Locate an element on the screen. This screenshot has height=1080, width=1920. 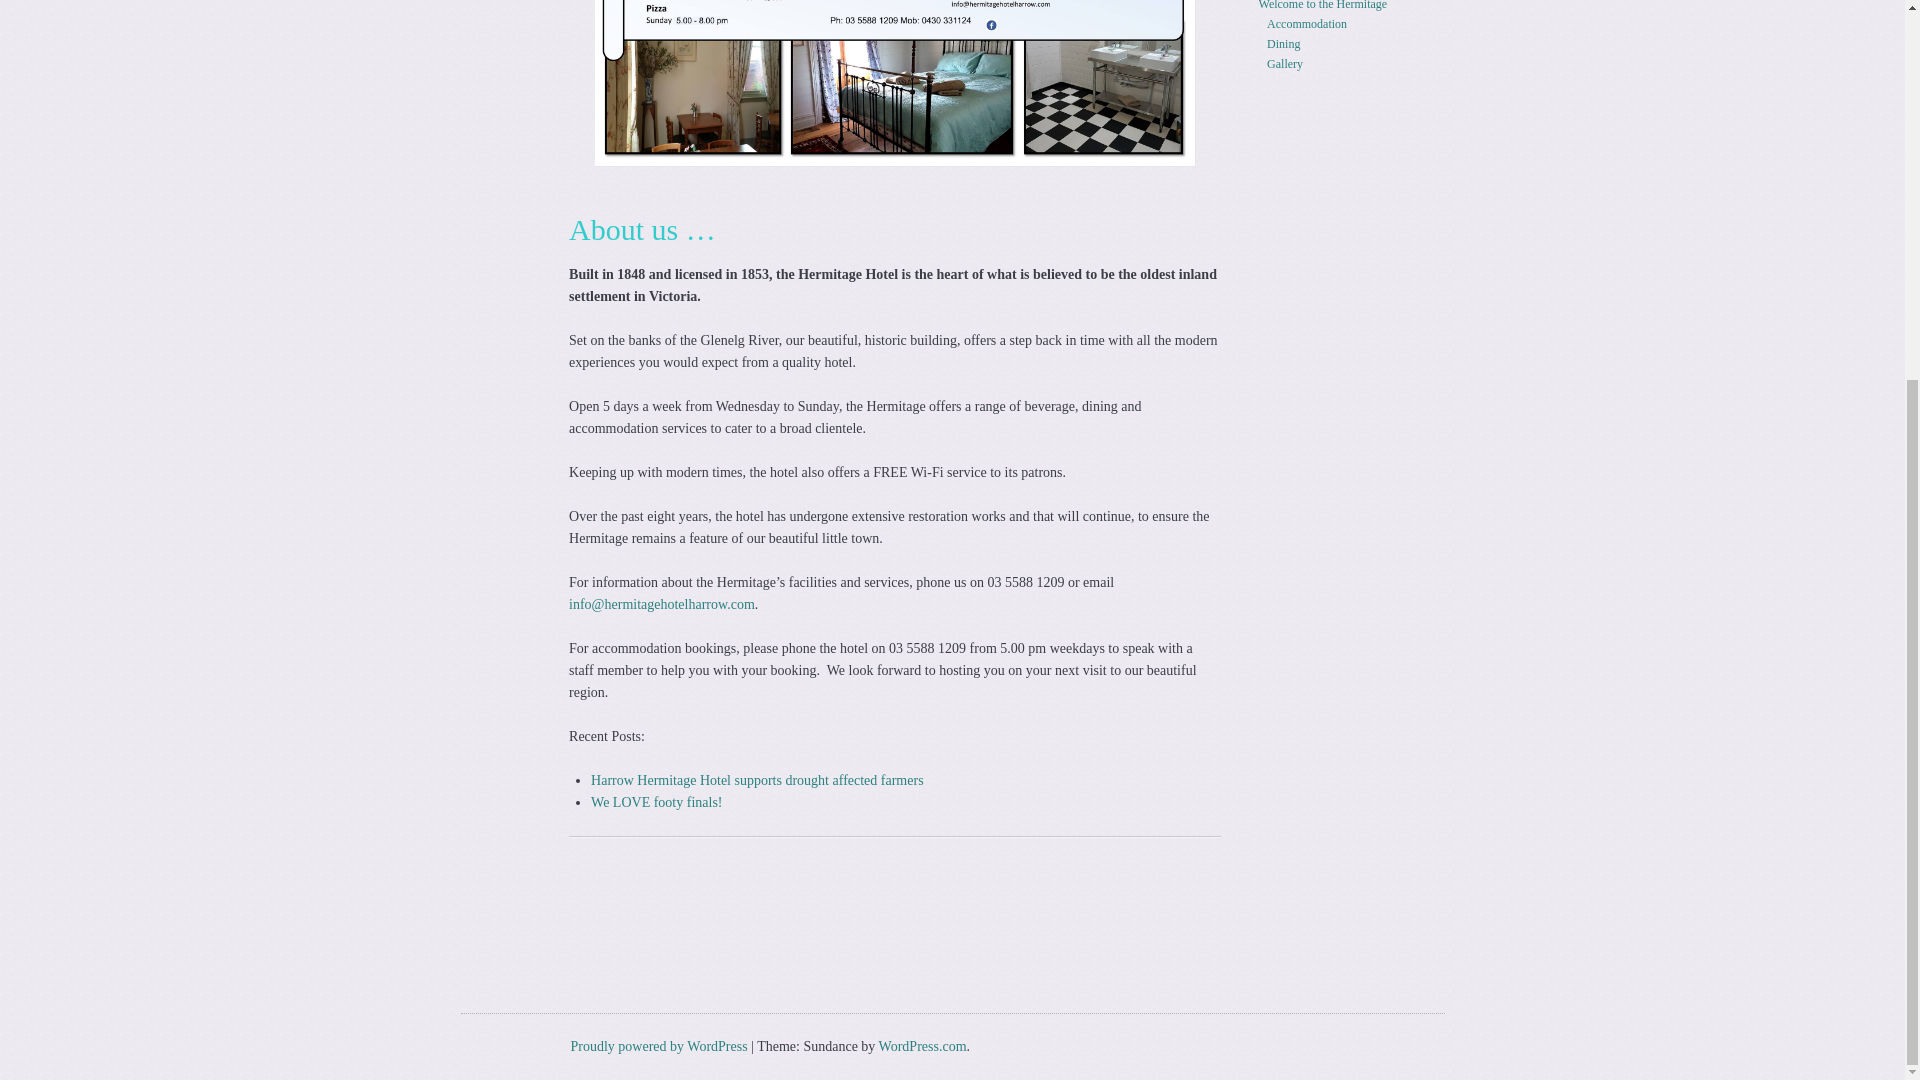
Gallery is located at coordinates (1285, 64).